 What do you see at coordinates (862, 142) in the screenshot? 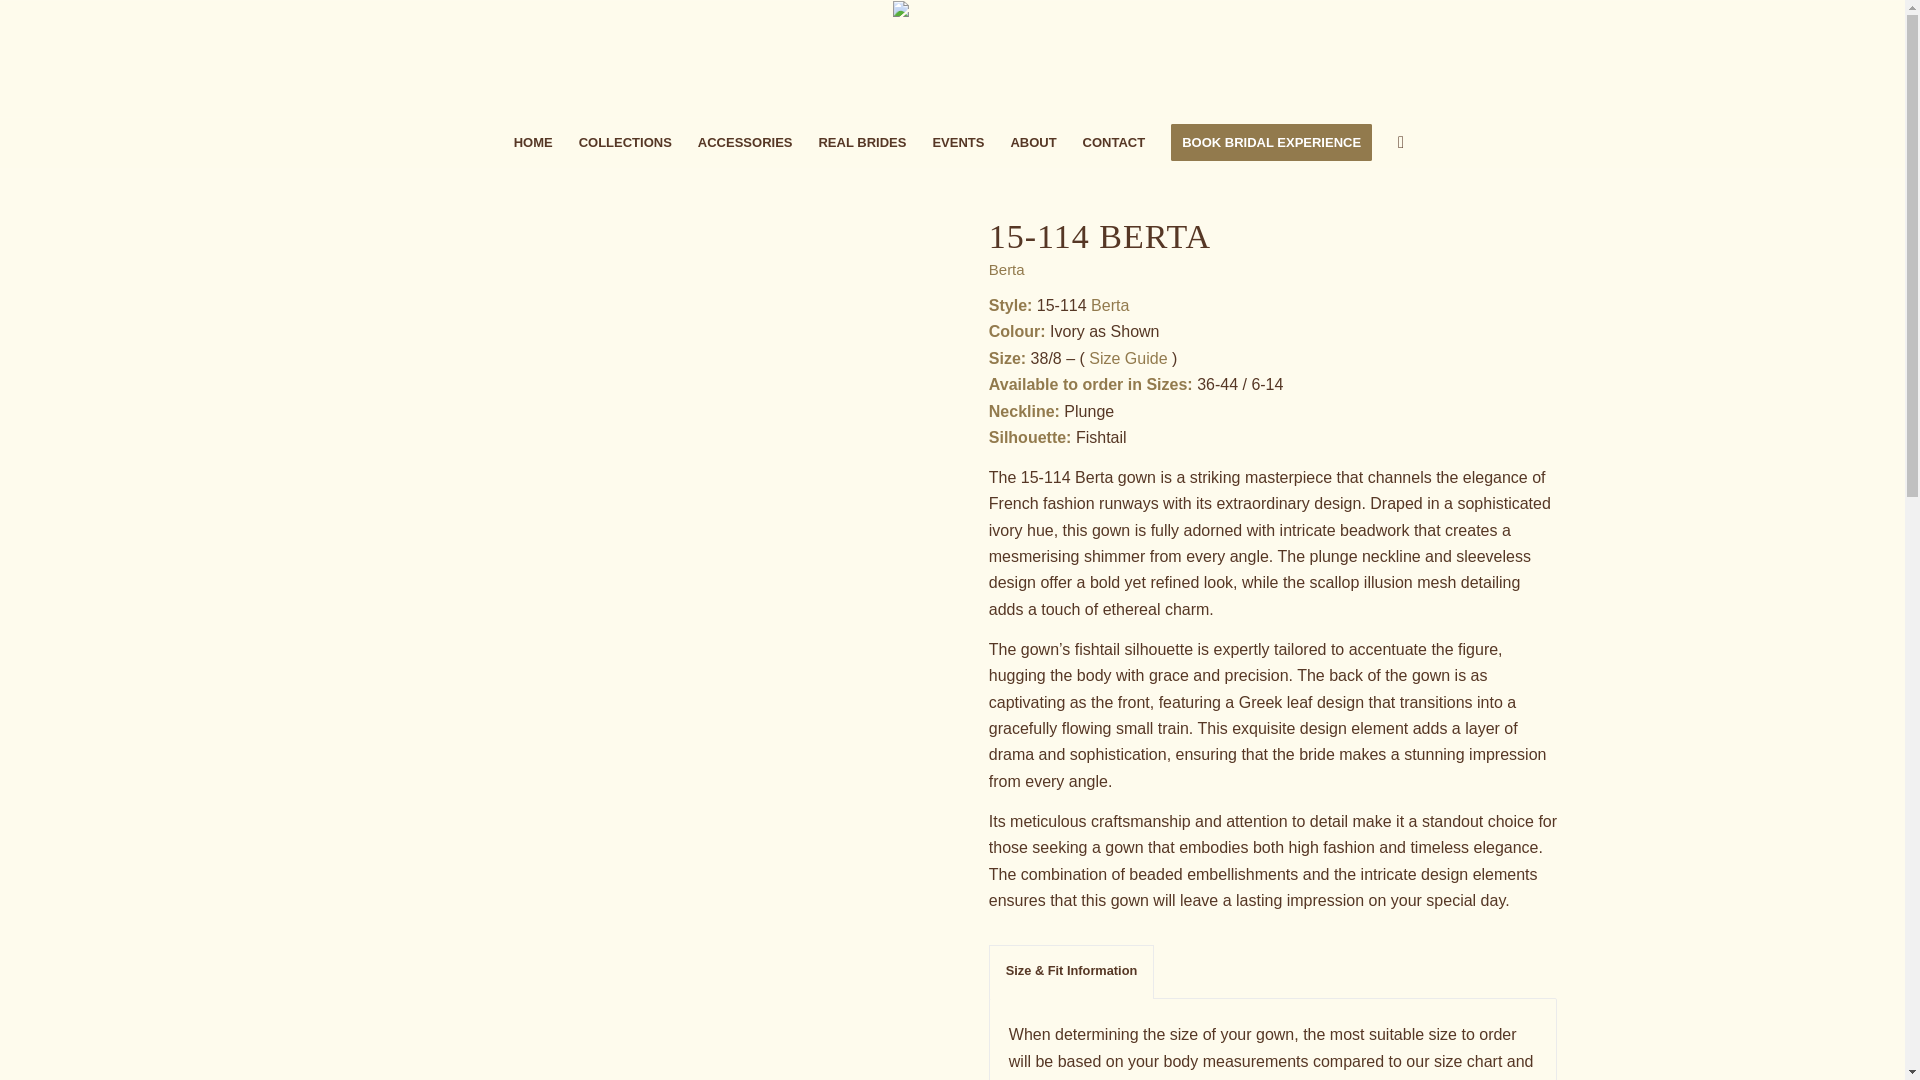
I see `REAL BRIDES` at bounding box center [862, 142].